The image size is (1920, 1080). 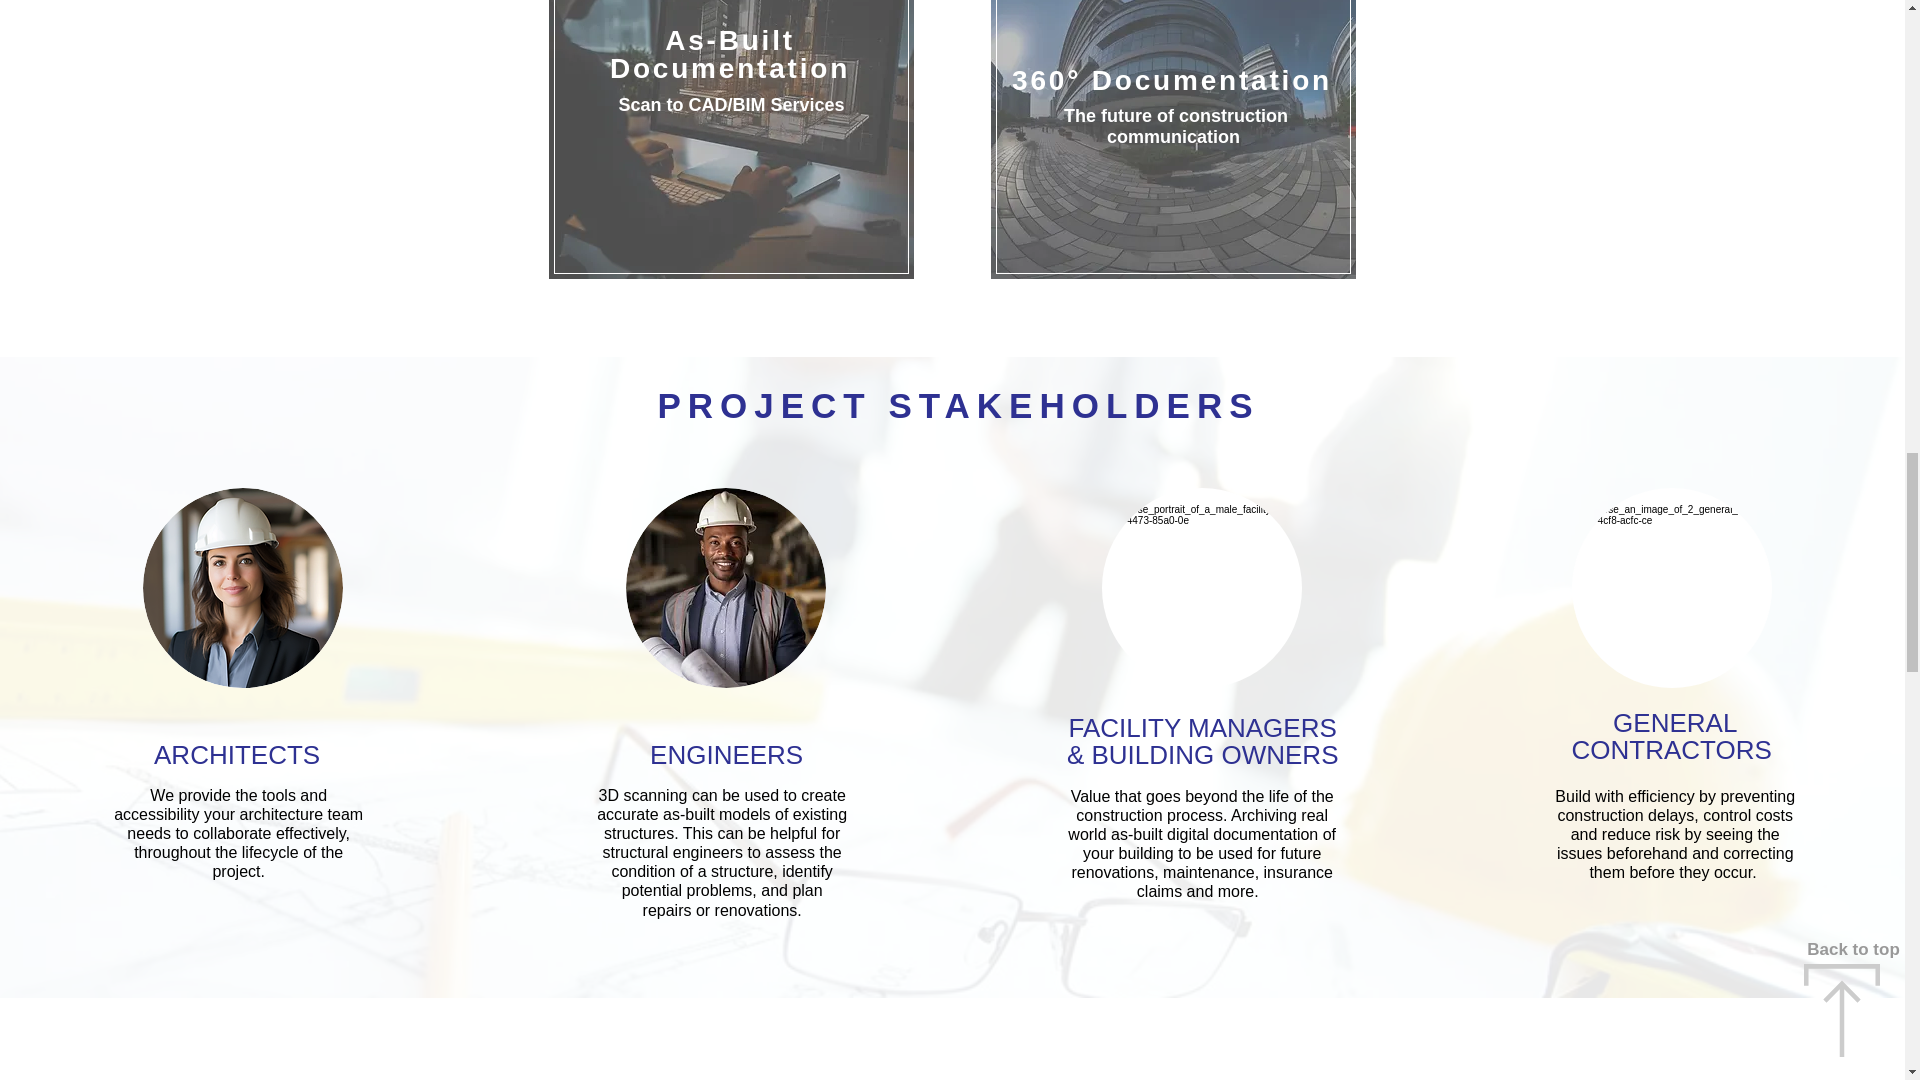 I want to click on GettyImages-124893619.jpg, so click(x=725, y=588).